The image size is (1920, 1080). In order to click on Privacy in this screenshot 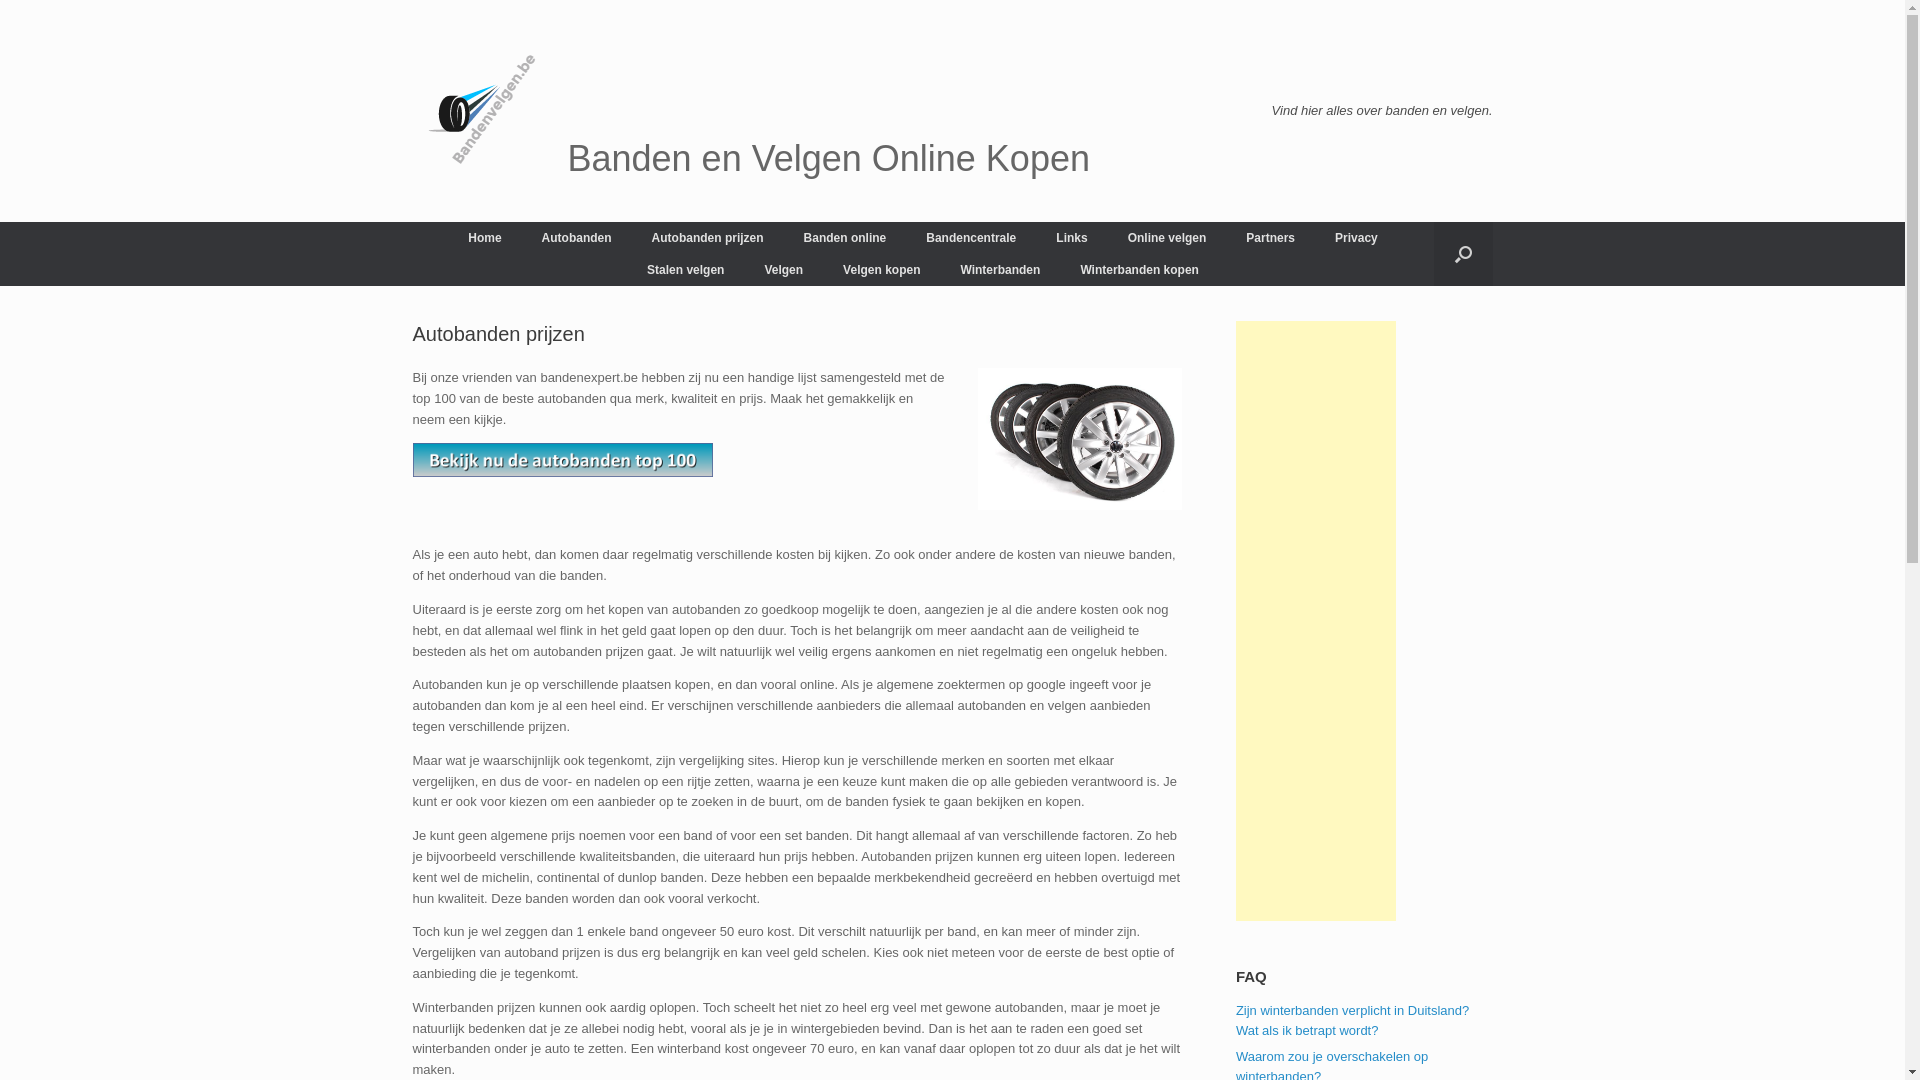, I will do `click(1356, 238)`.